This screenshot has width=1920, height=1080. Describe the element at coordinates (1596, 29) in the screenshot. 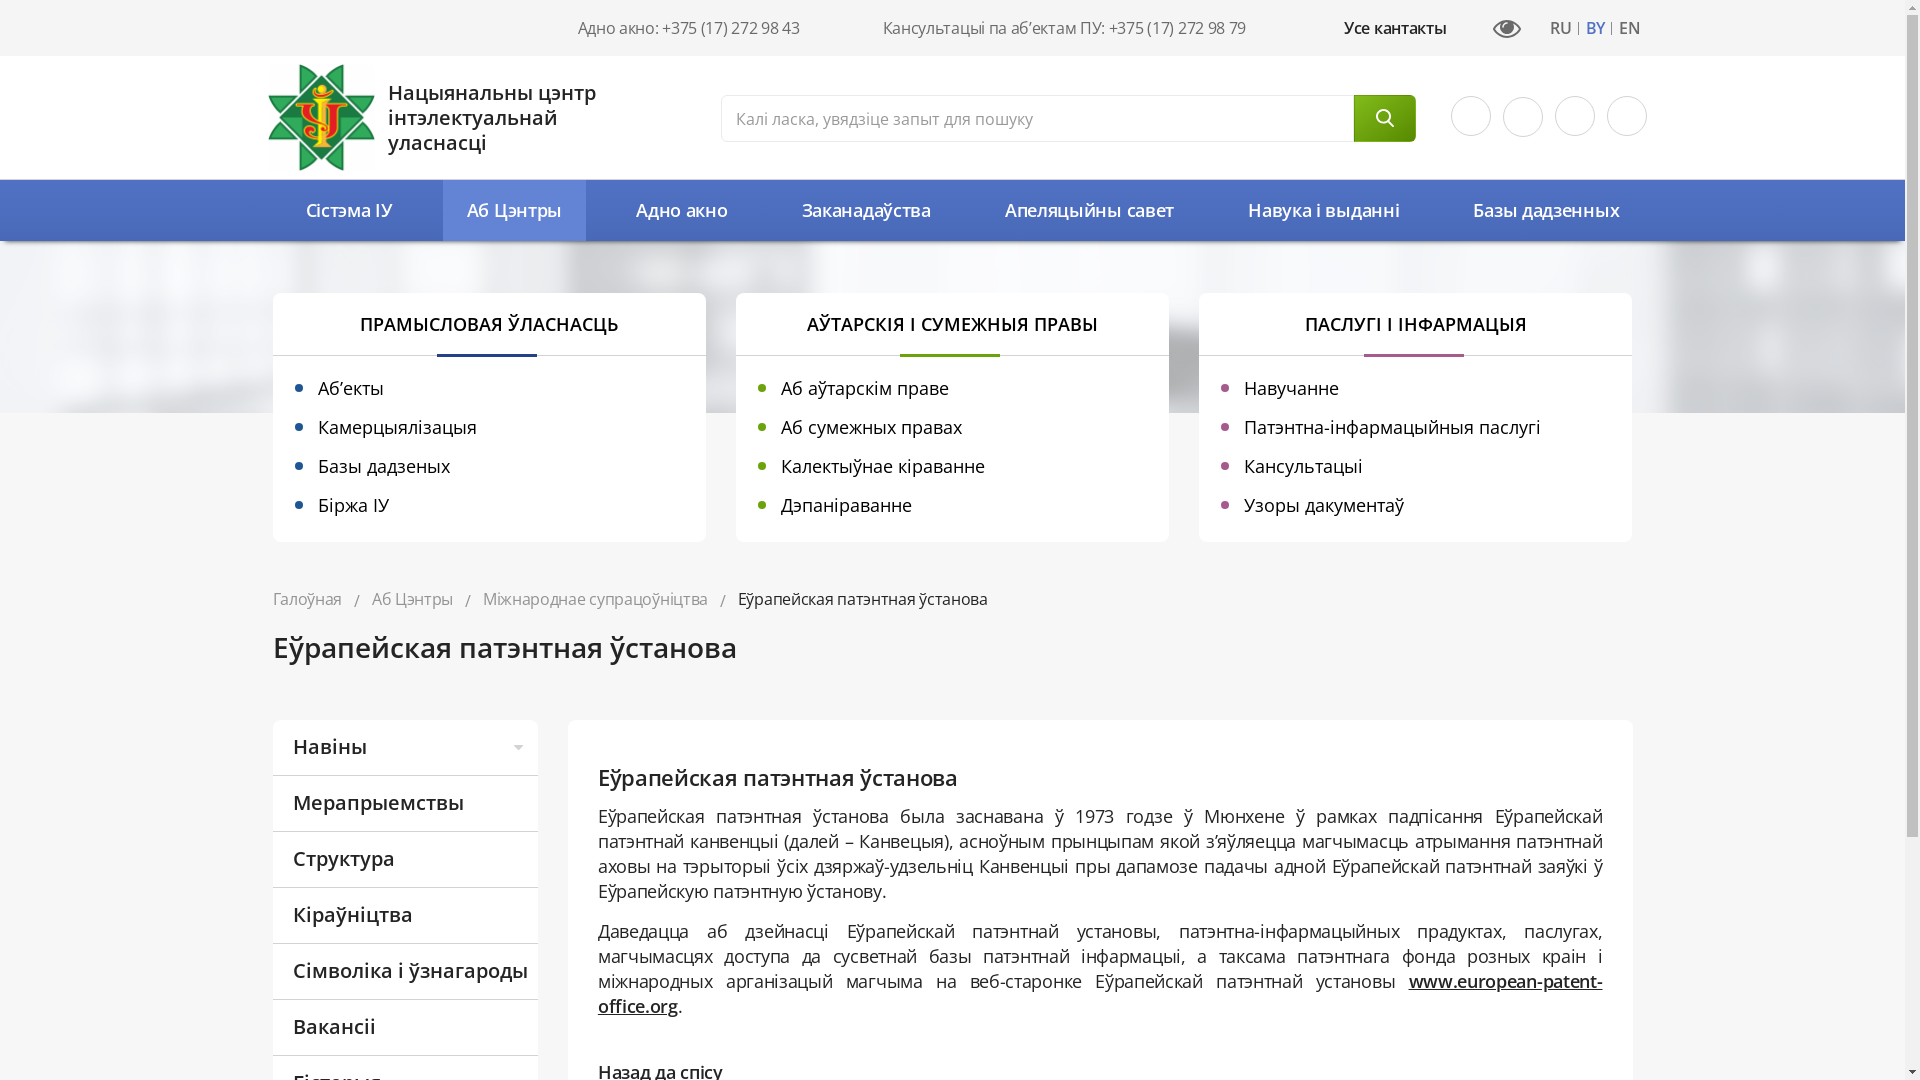

I see `BY` at that location.